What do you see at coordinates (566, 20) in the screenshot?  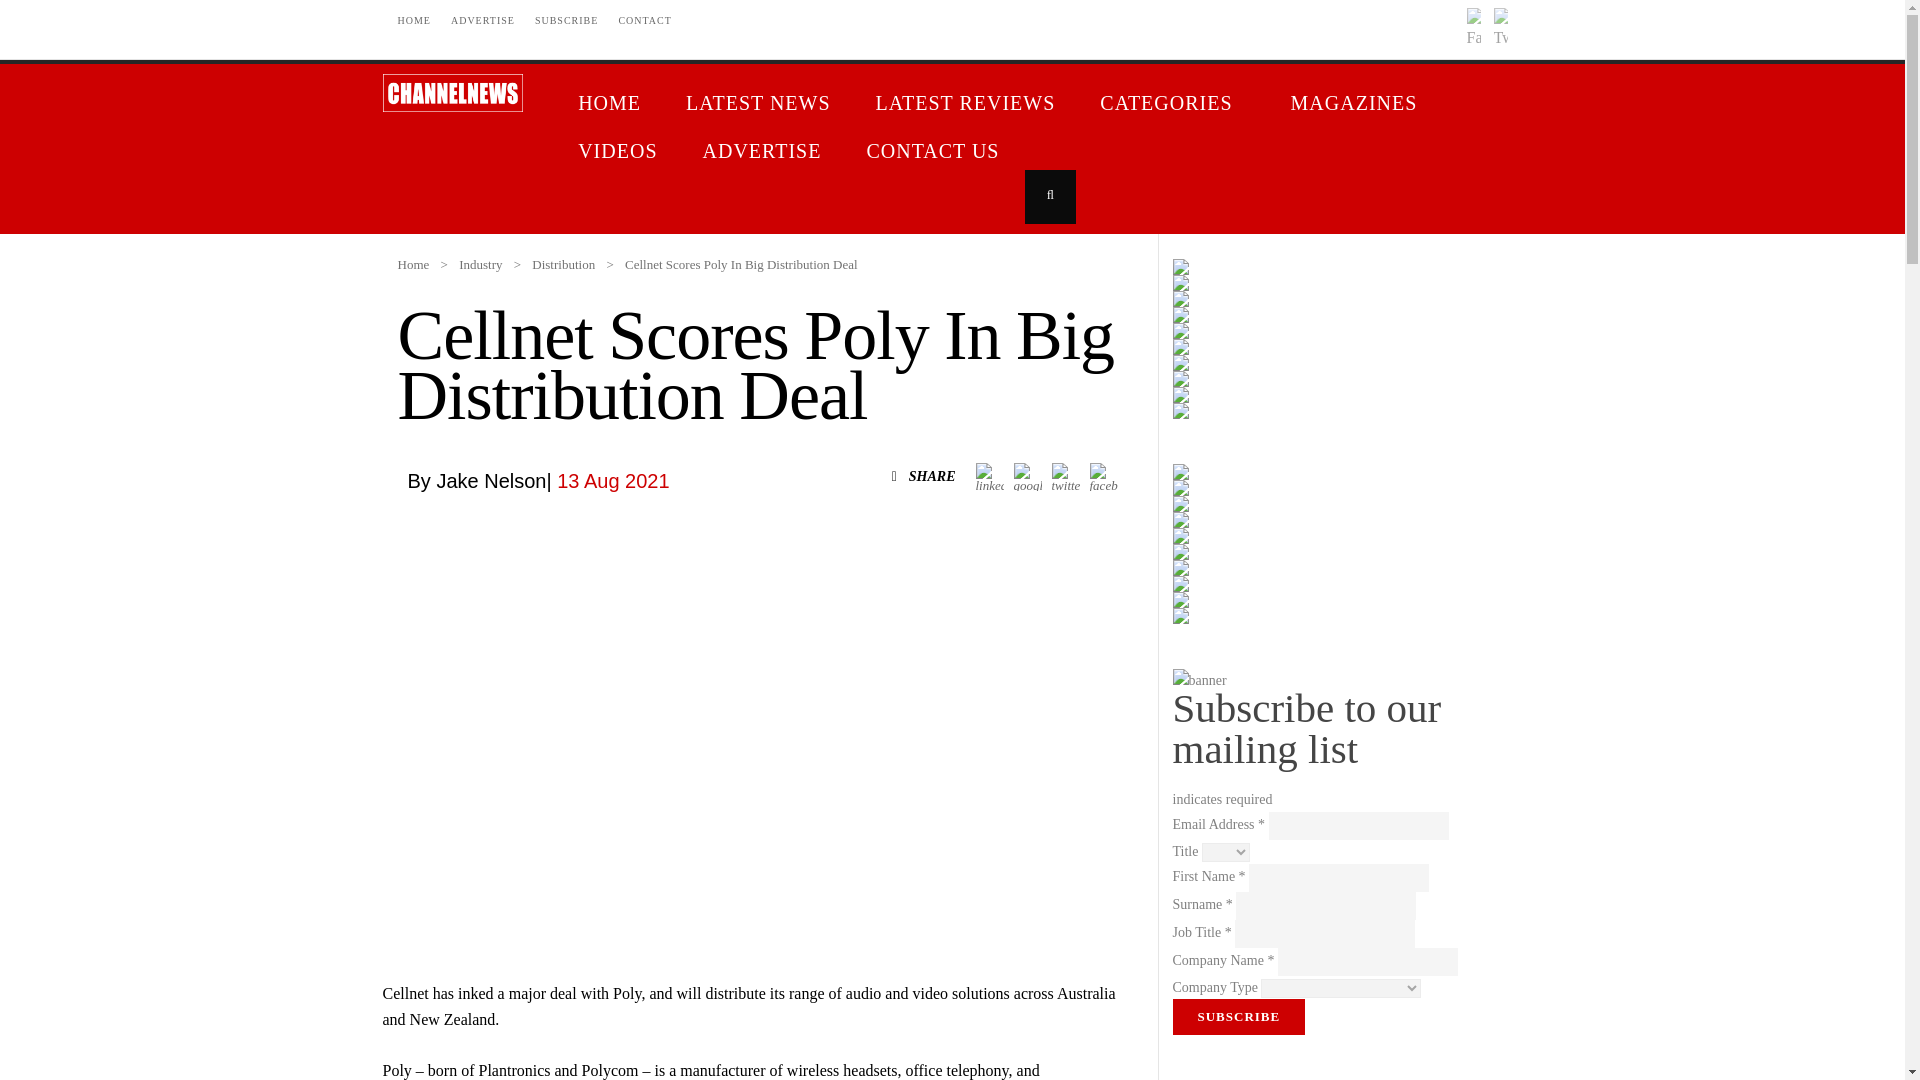 I see `SUBSCRIBE` at bounding box center [566, 20].